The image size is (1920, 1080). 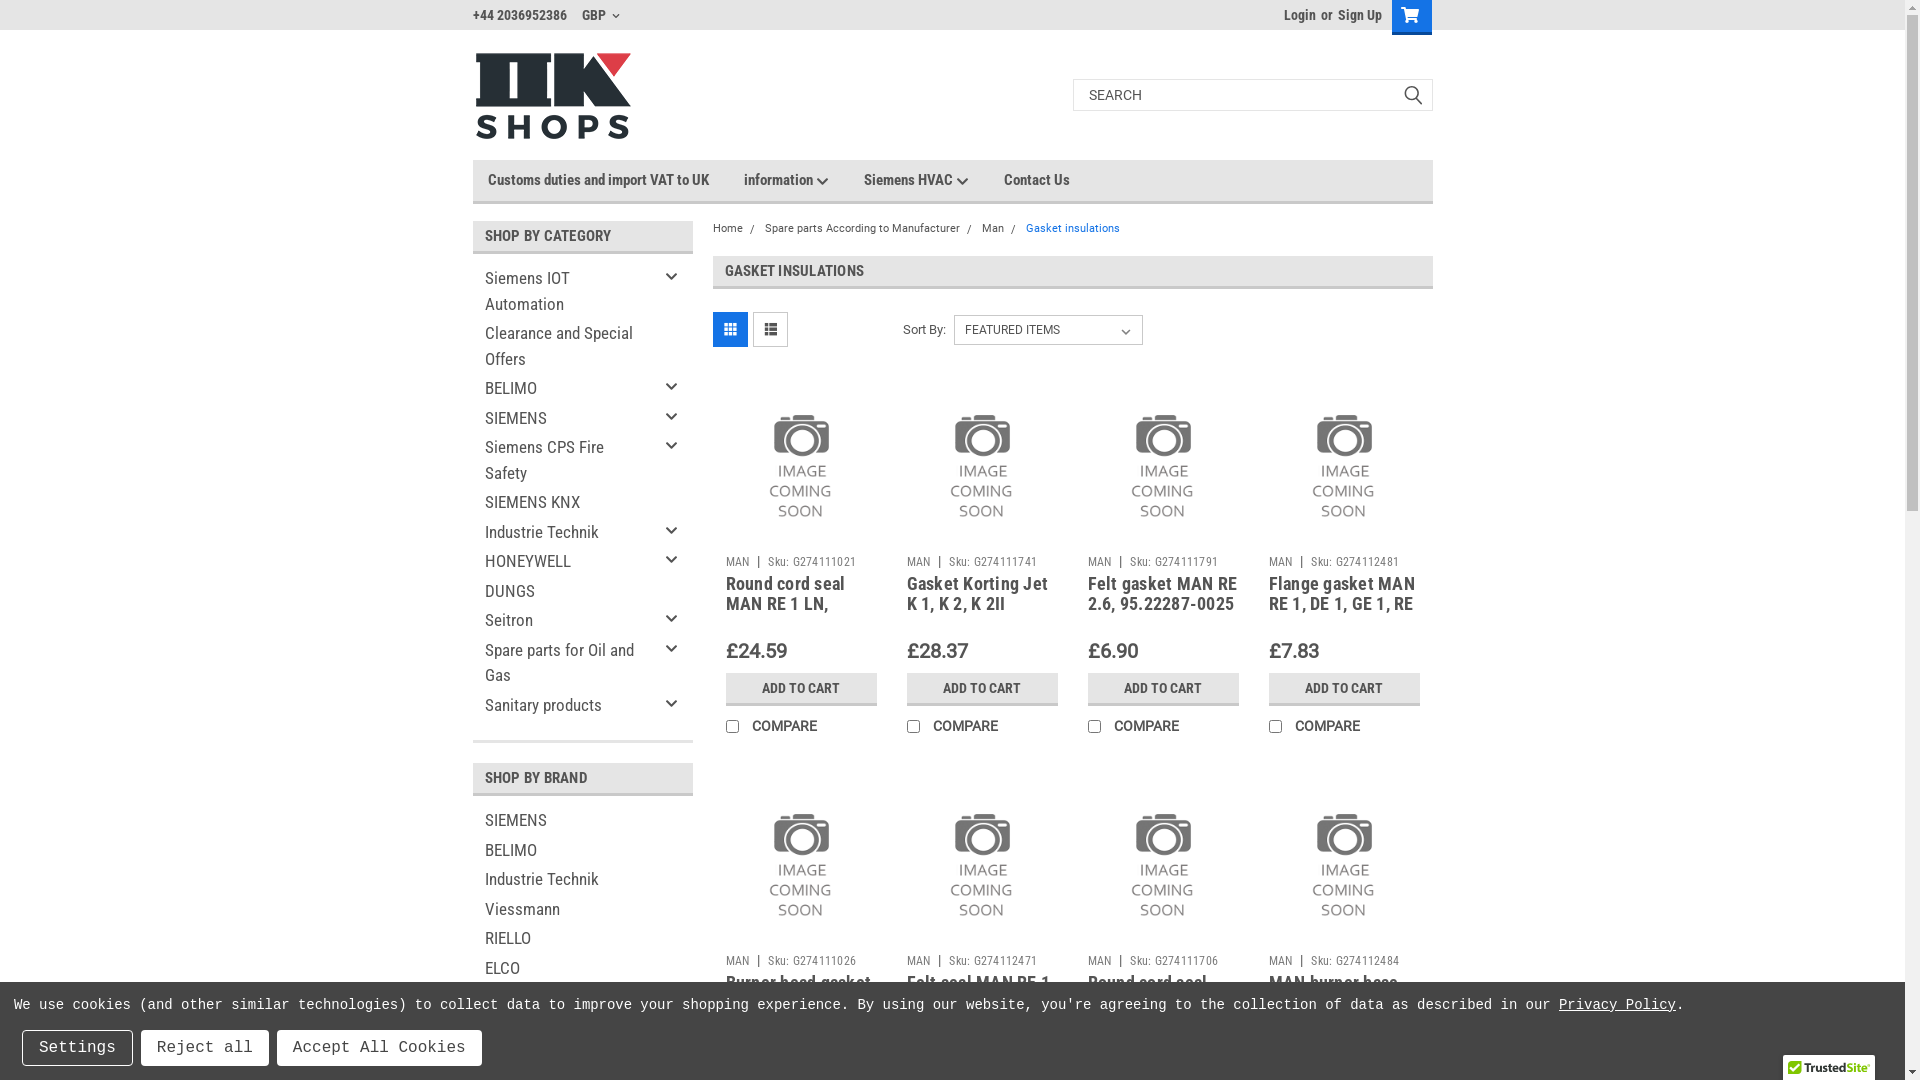 I want to click on Buderus, so click(x=582, y=1057).